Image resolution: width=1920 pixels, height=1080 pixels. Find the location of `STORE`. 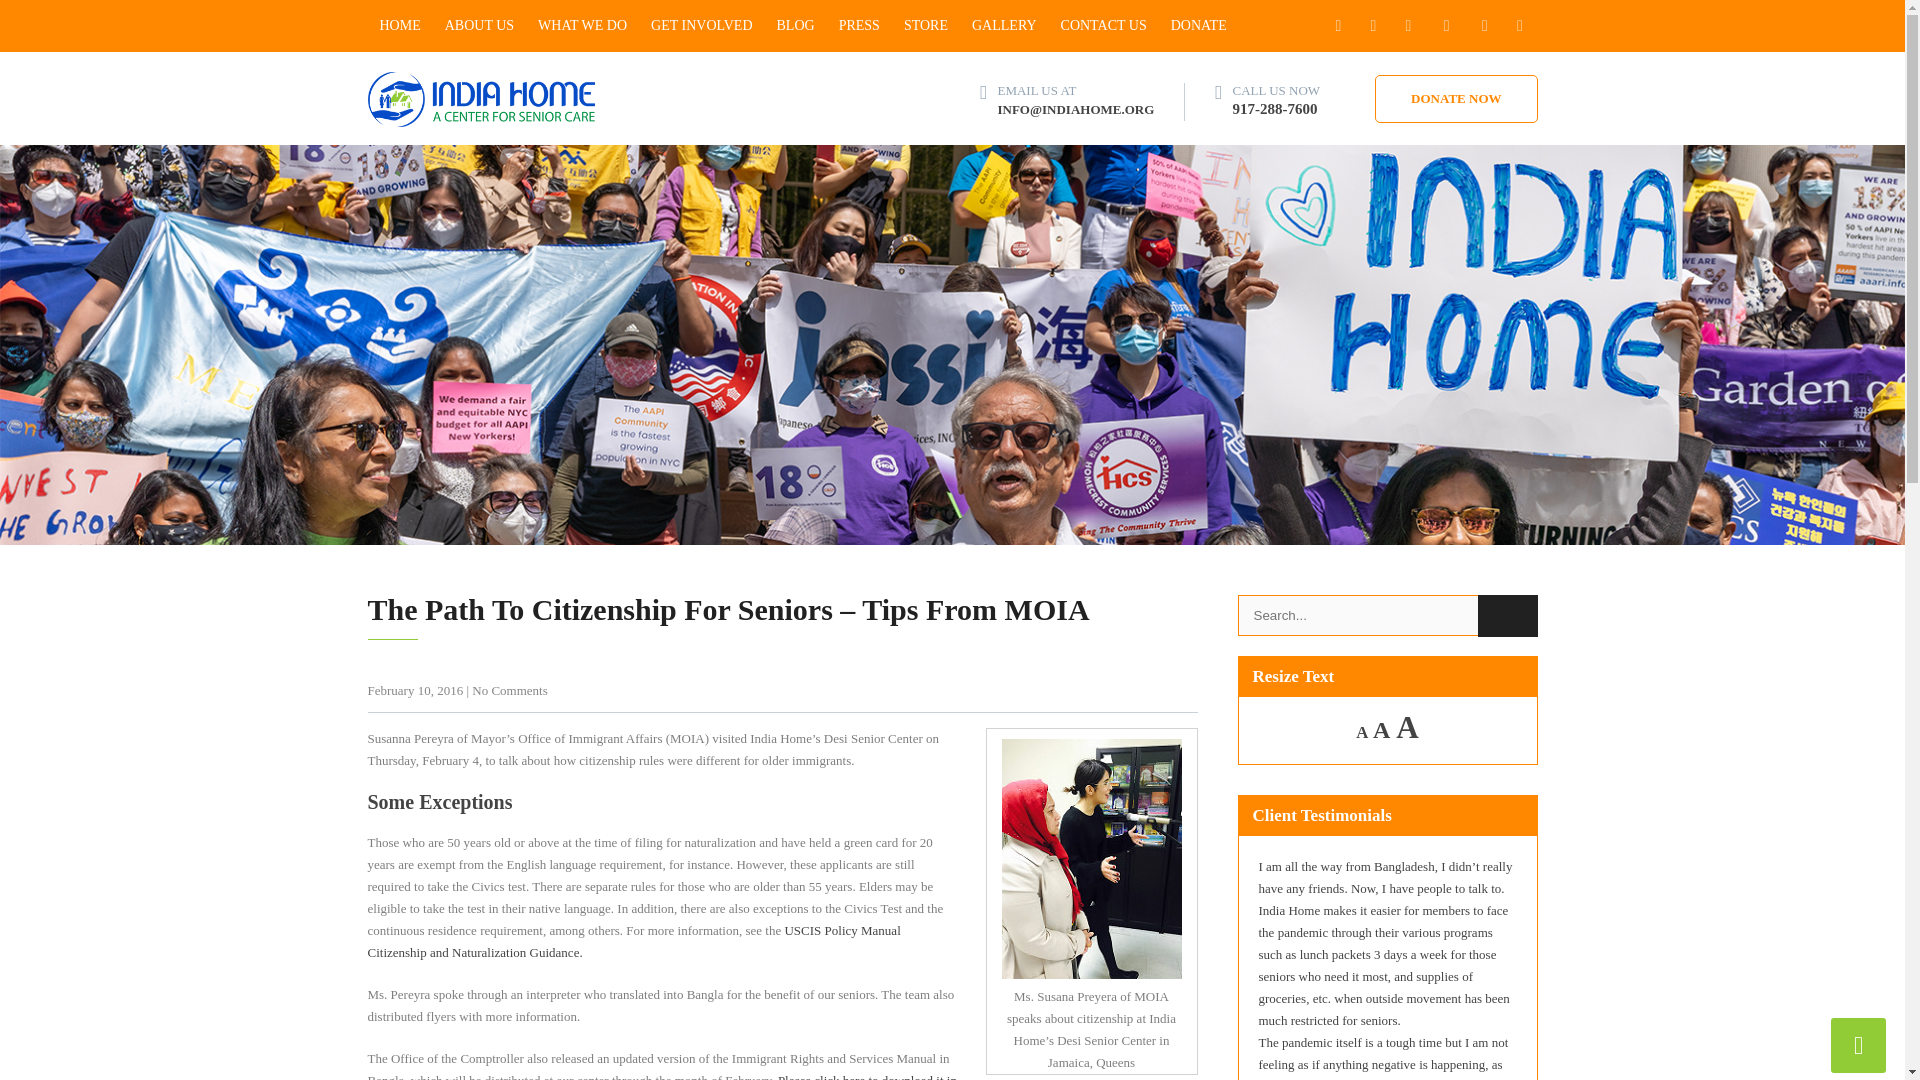

STORE is located at coordinates (926, 26).